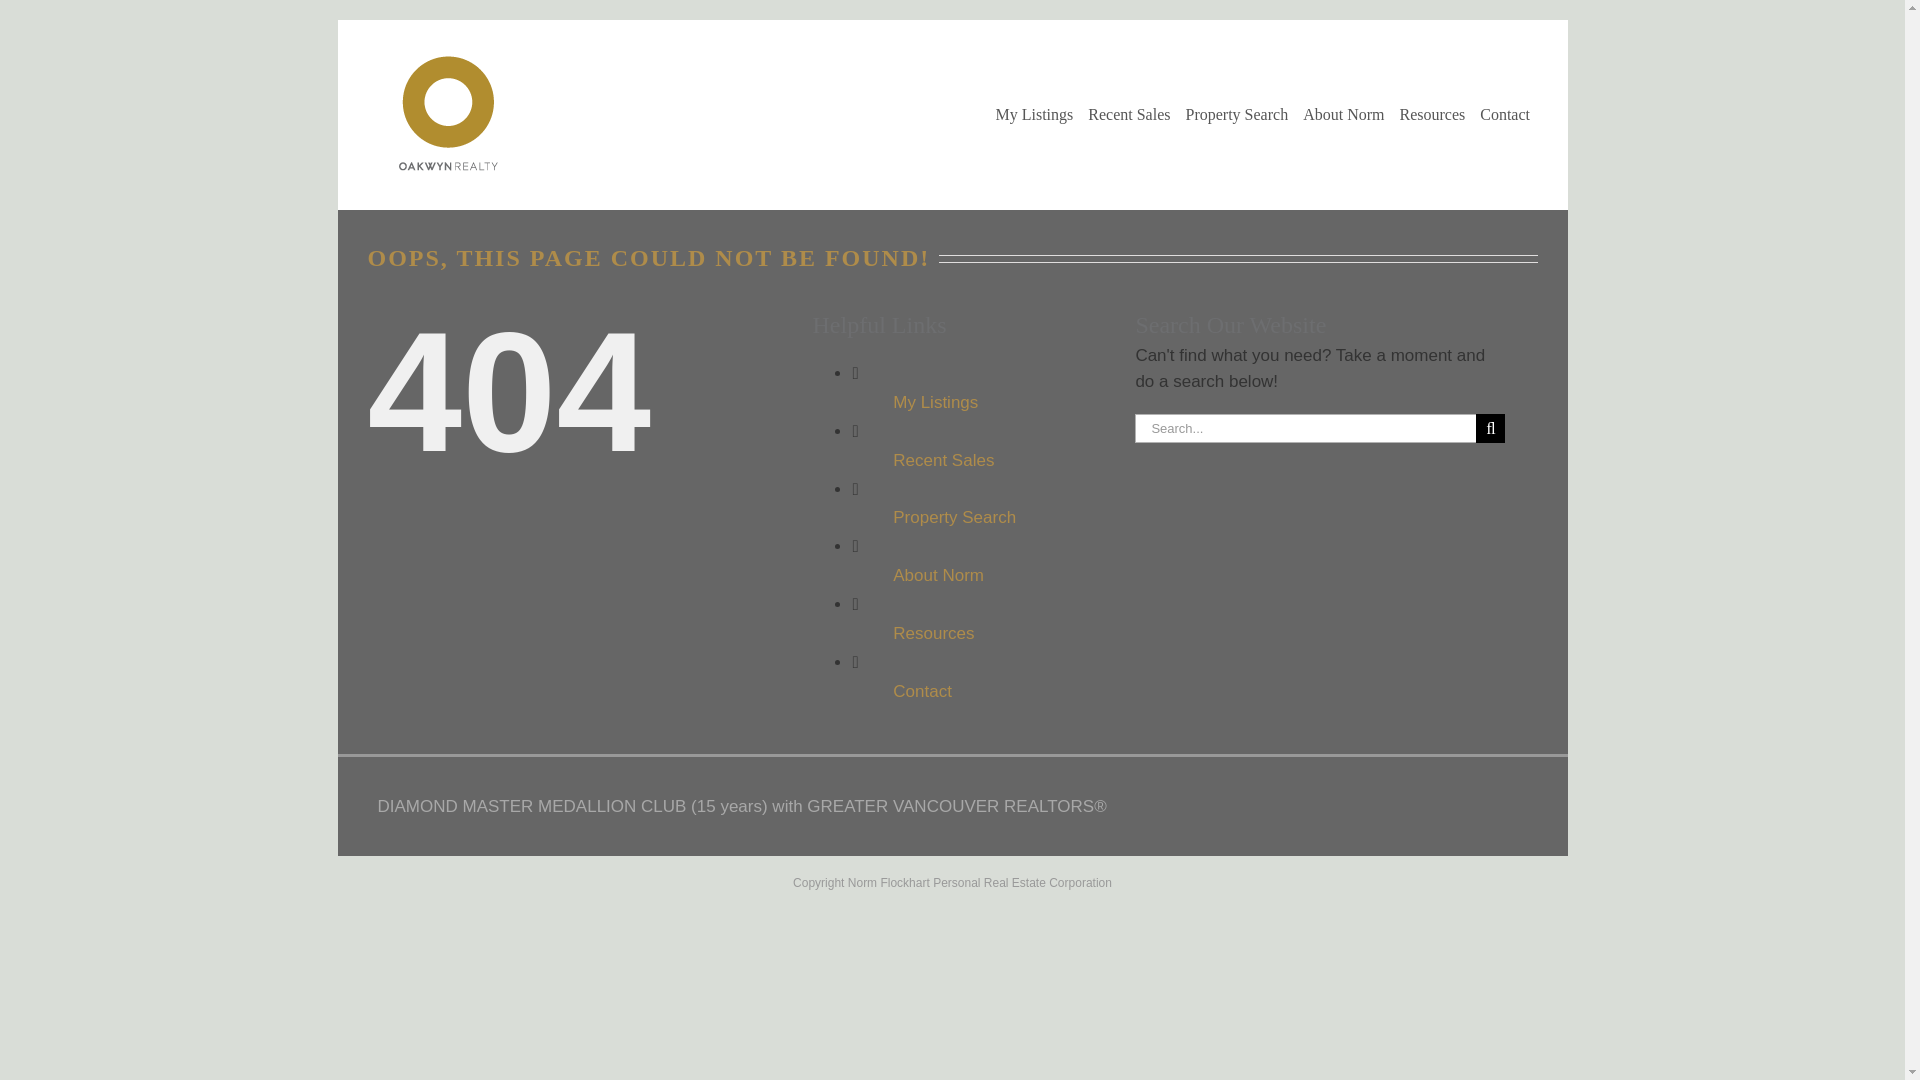  What do you see at coordinates (922, 690) in the screenshot?
I see `Contact` at bounding box center [922, 690].